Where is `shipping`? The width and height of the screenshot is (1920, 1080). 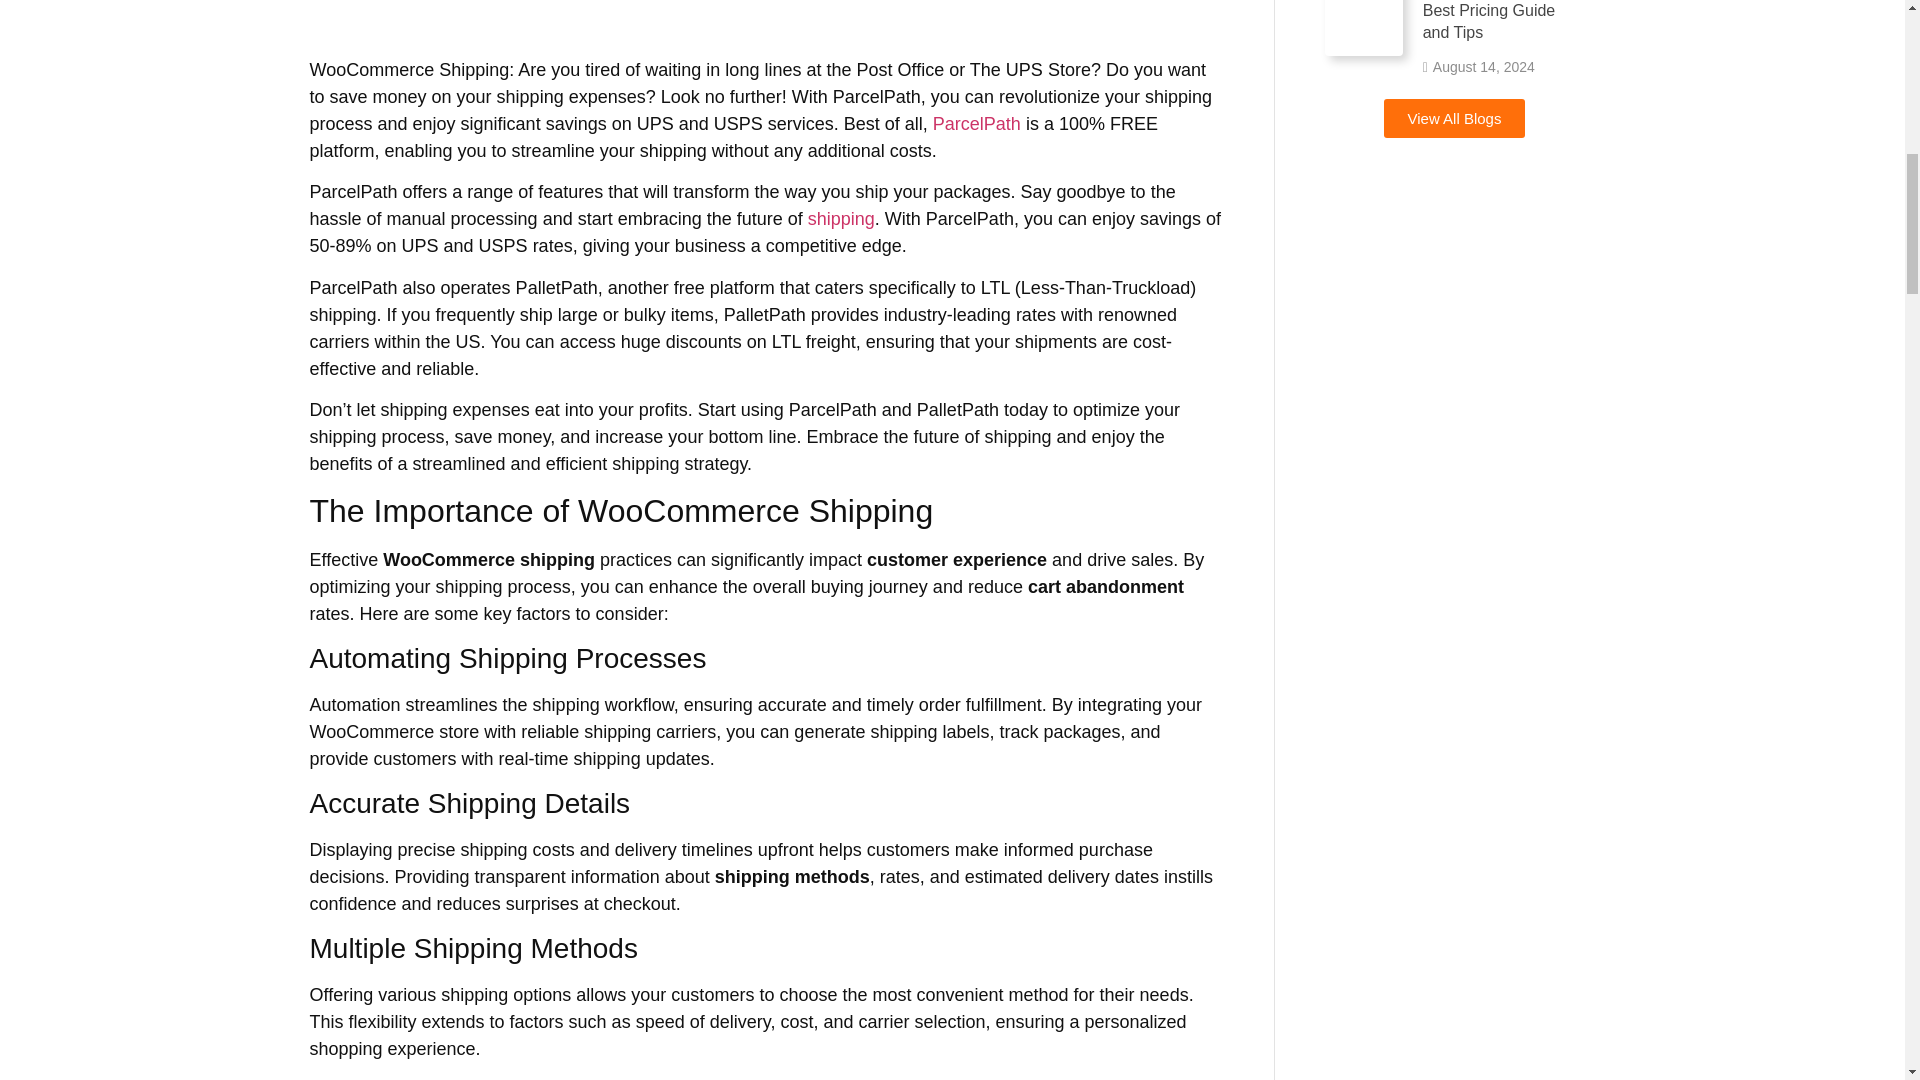
shipping is located at coordinates (842, 218).